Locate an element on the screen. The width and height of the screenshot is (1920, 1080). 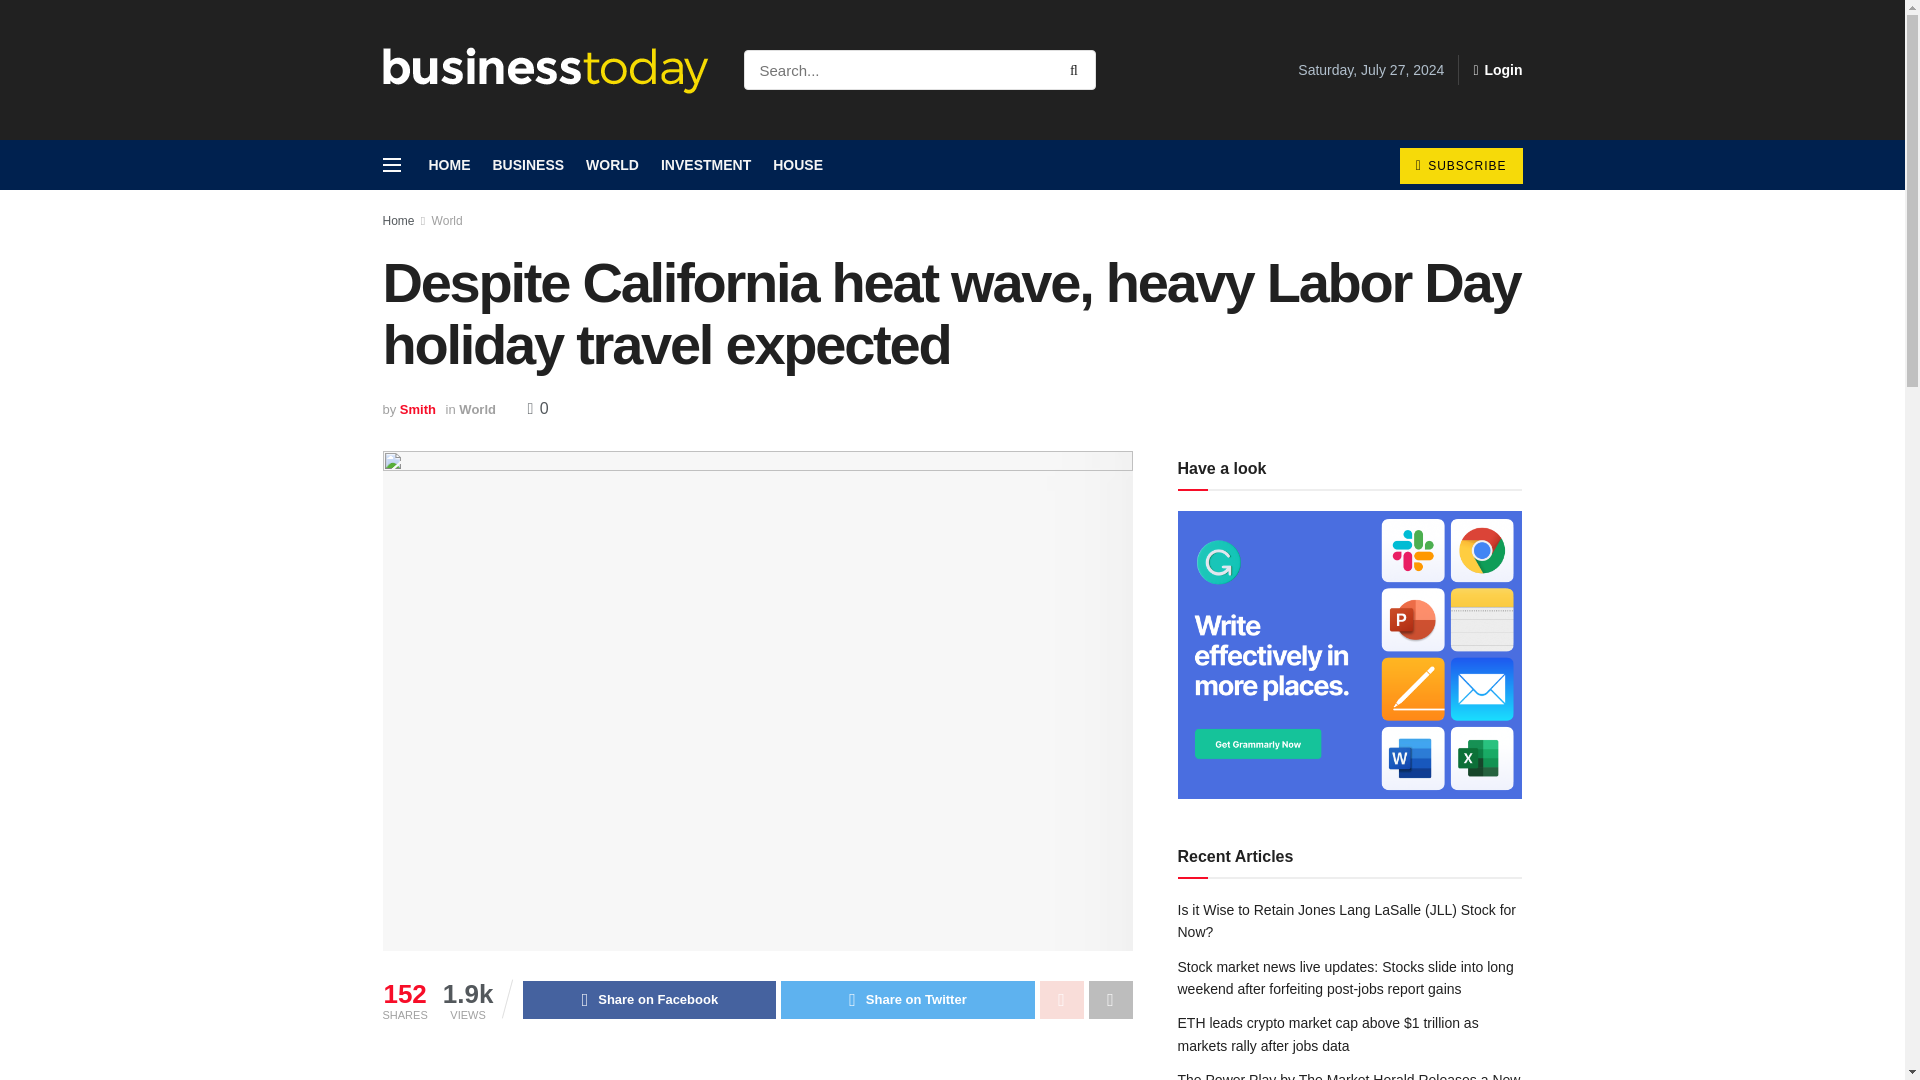
Share on Twitter is located at coordinates (908, 1000).